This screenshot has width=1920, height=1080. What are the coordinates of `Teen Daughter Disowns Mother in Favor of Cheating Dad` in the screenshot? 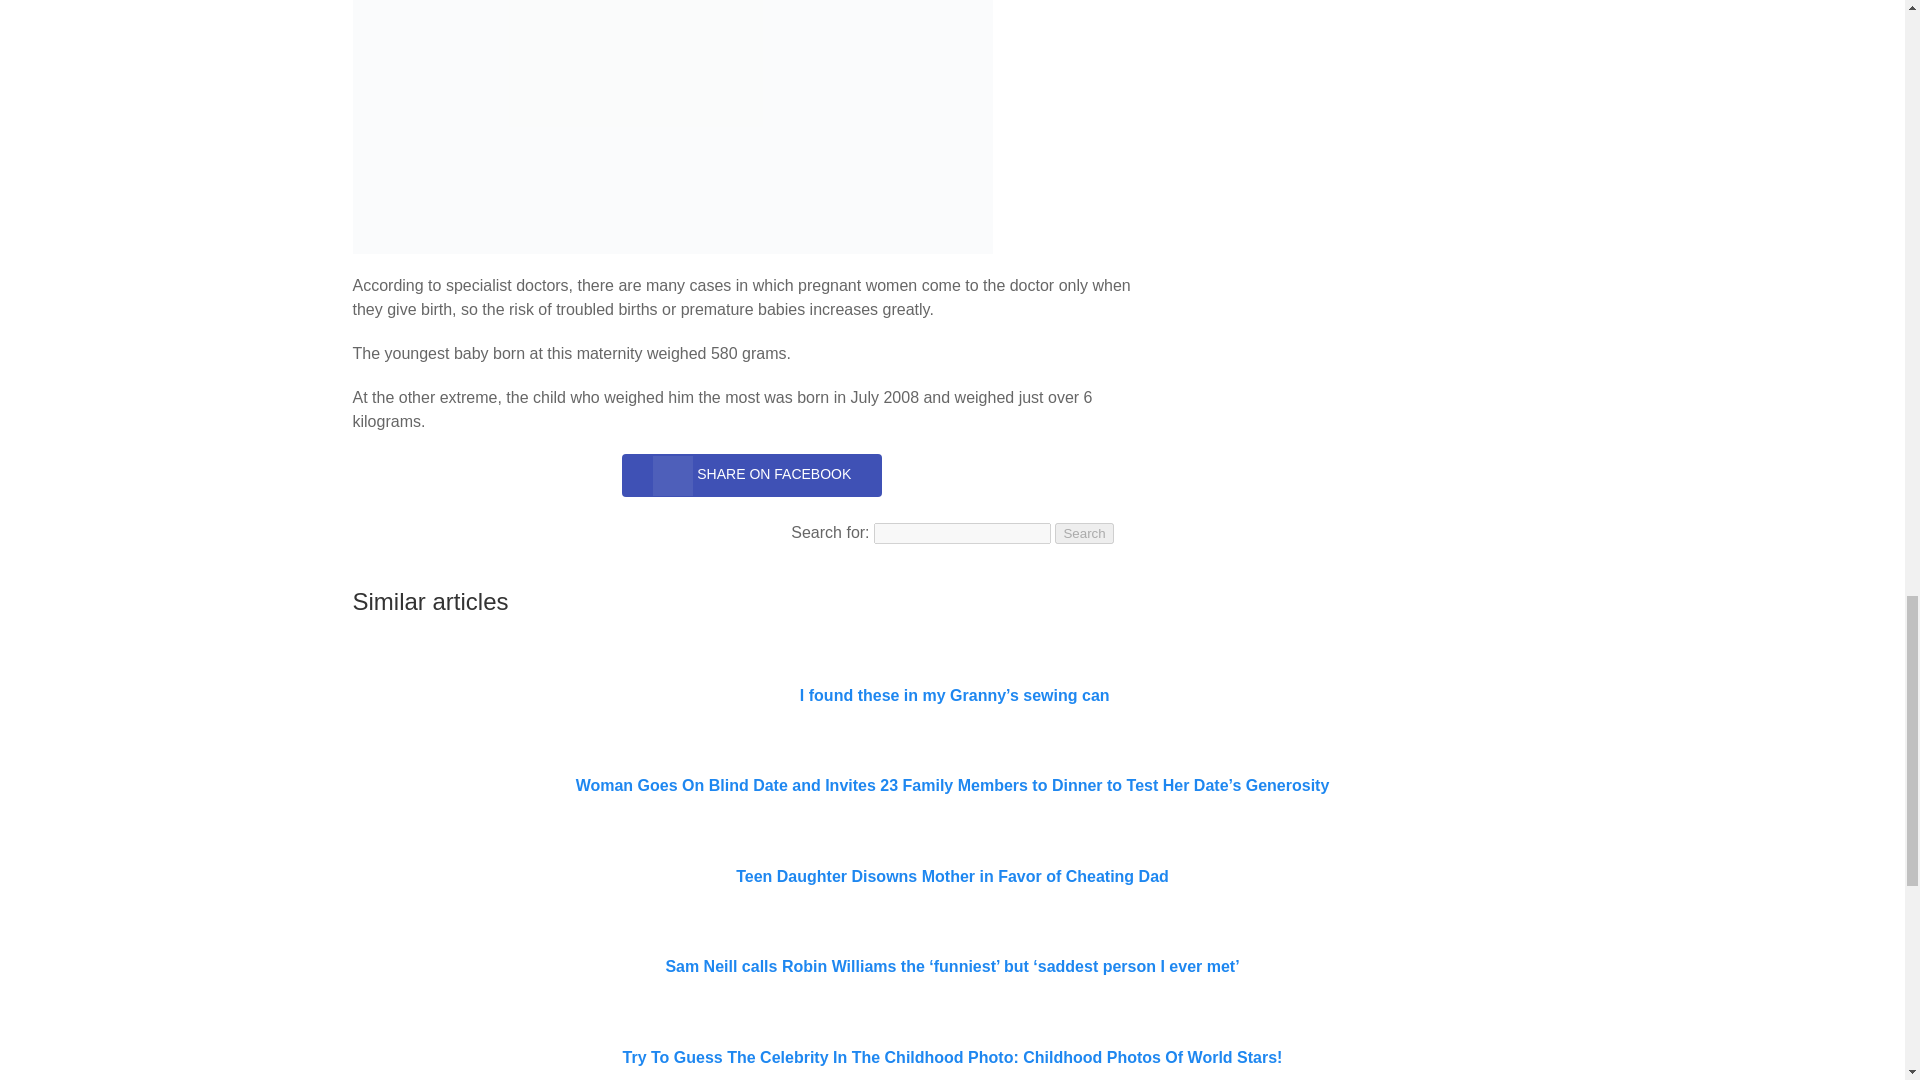 It's located at (952, 876).